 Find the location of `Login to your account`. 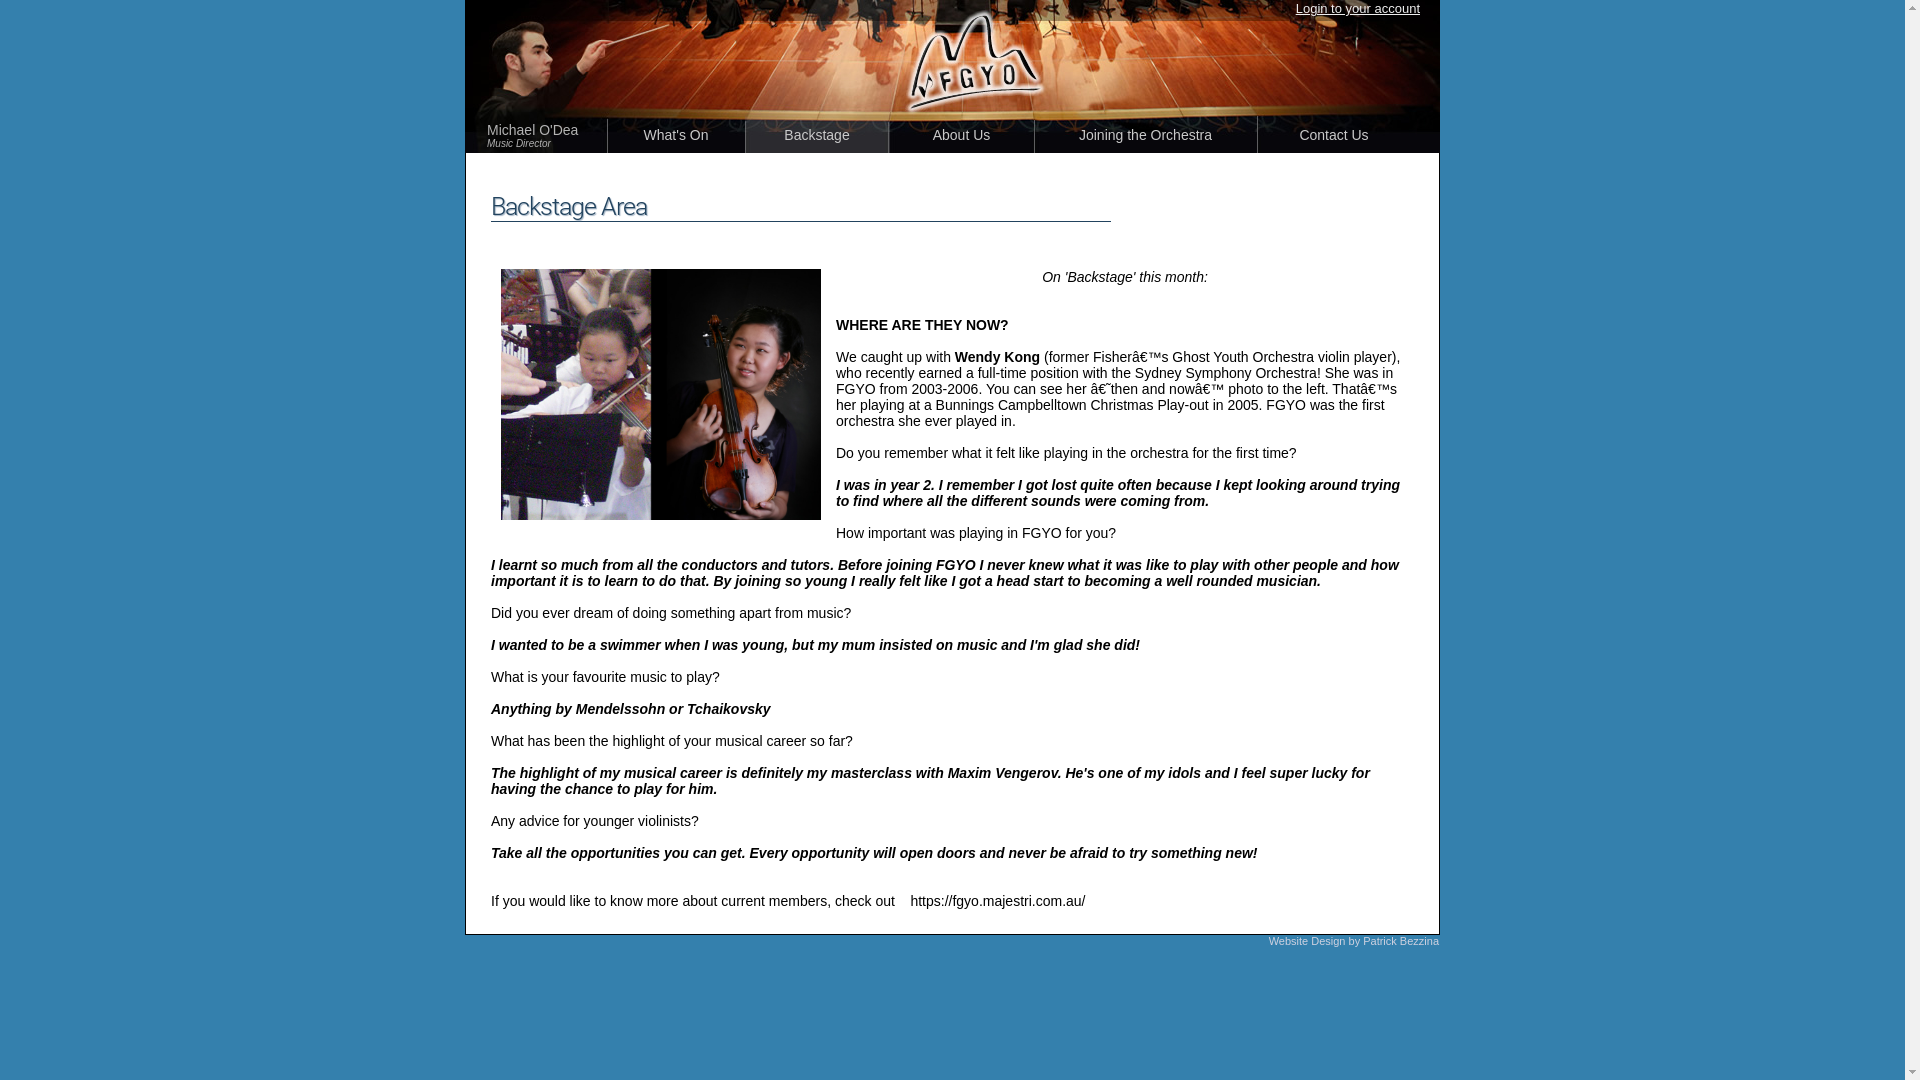

Login to your account is located at coordinates (1358, 8).